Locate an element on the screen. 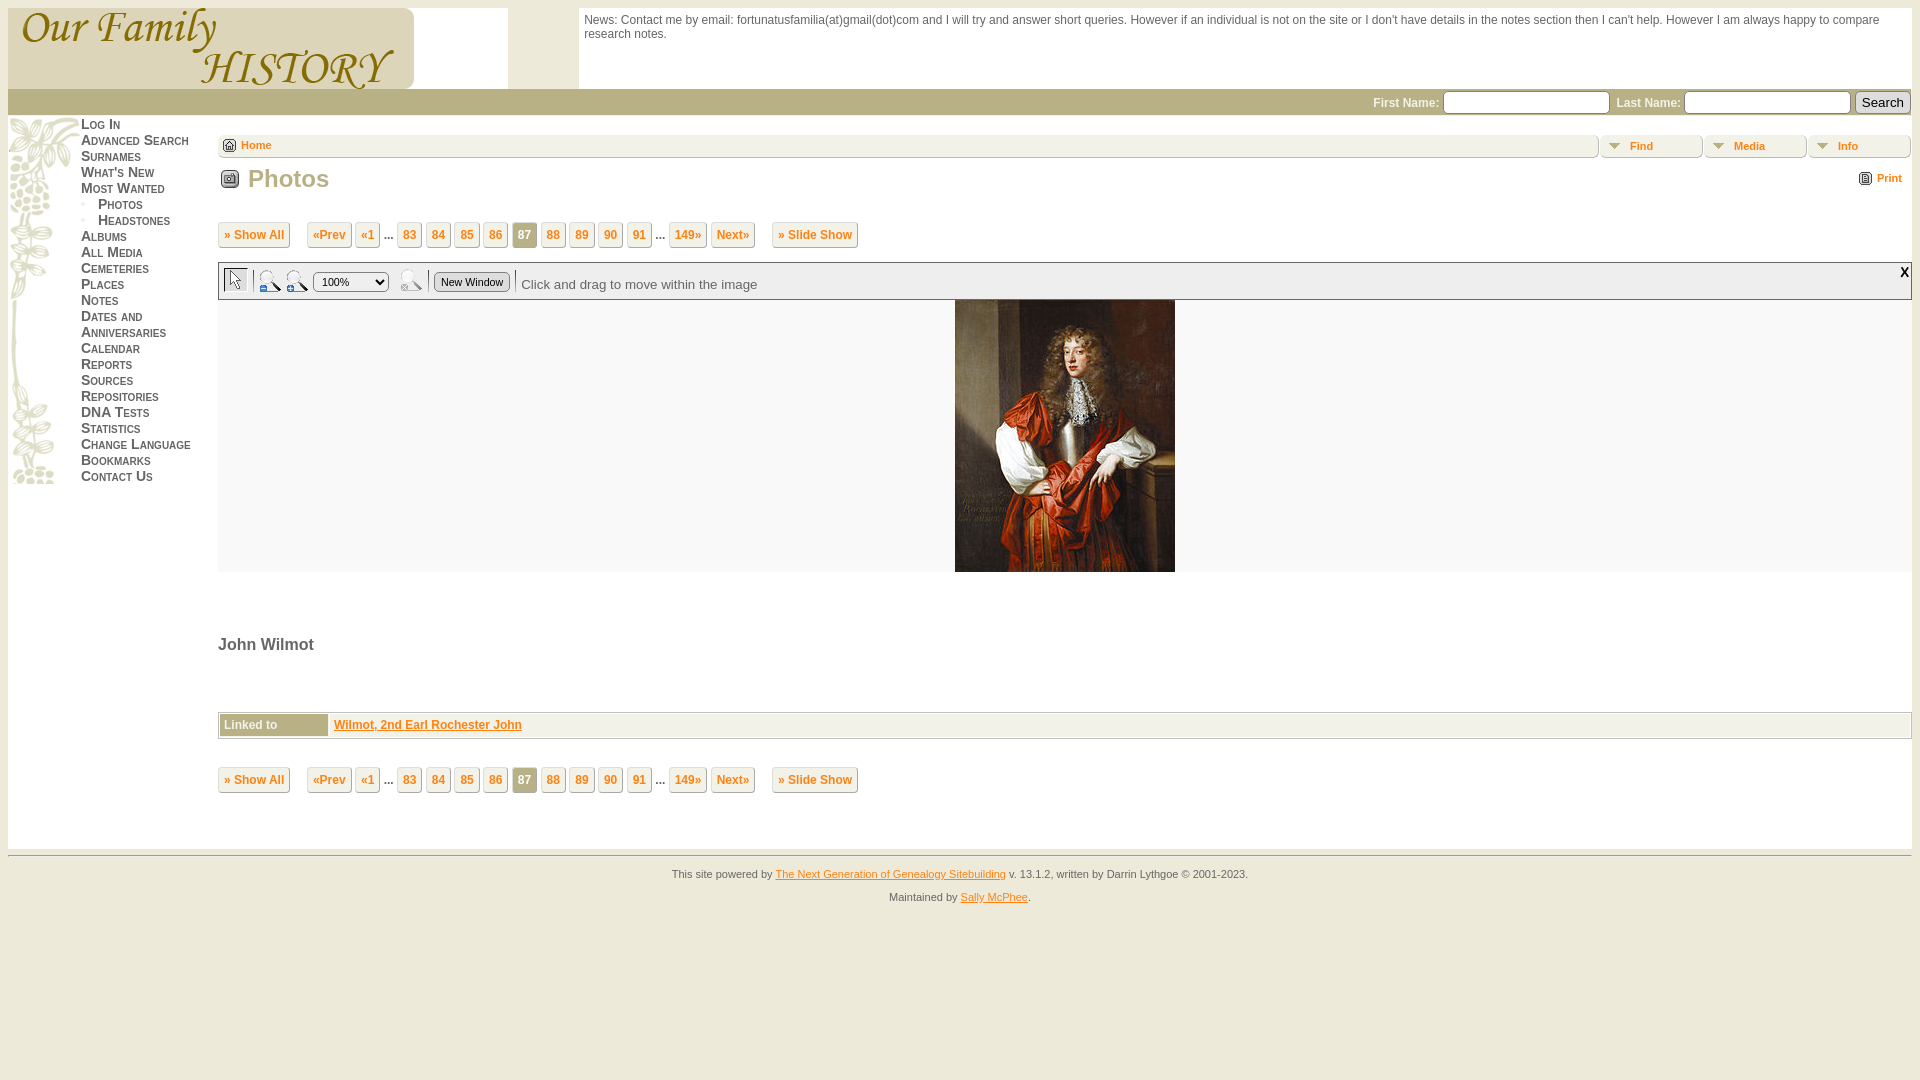 This screenshot has height=1080, width=1920. 83 is located at coordinates (410, 235).